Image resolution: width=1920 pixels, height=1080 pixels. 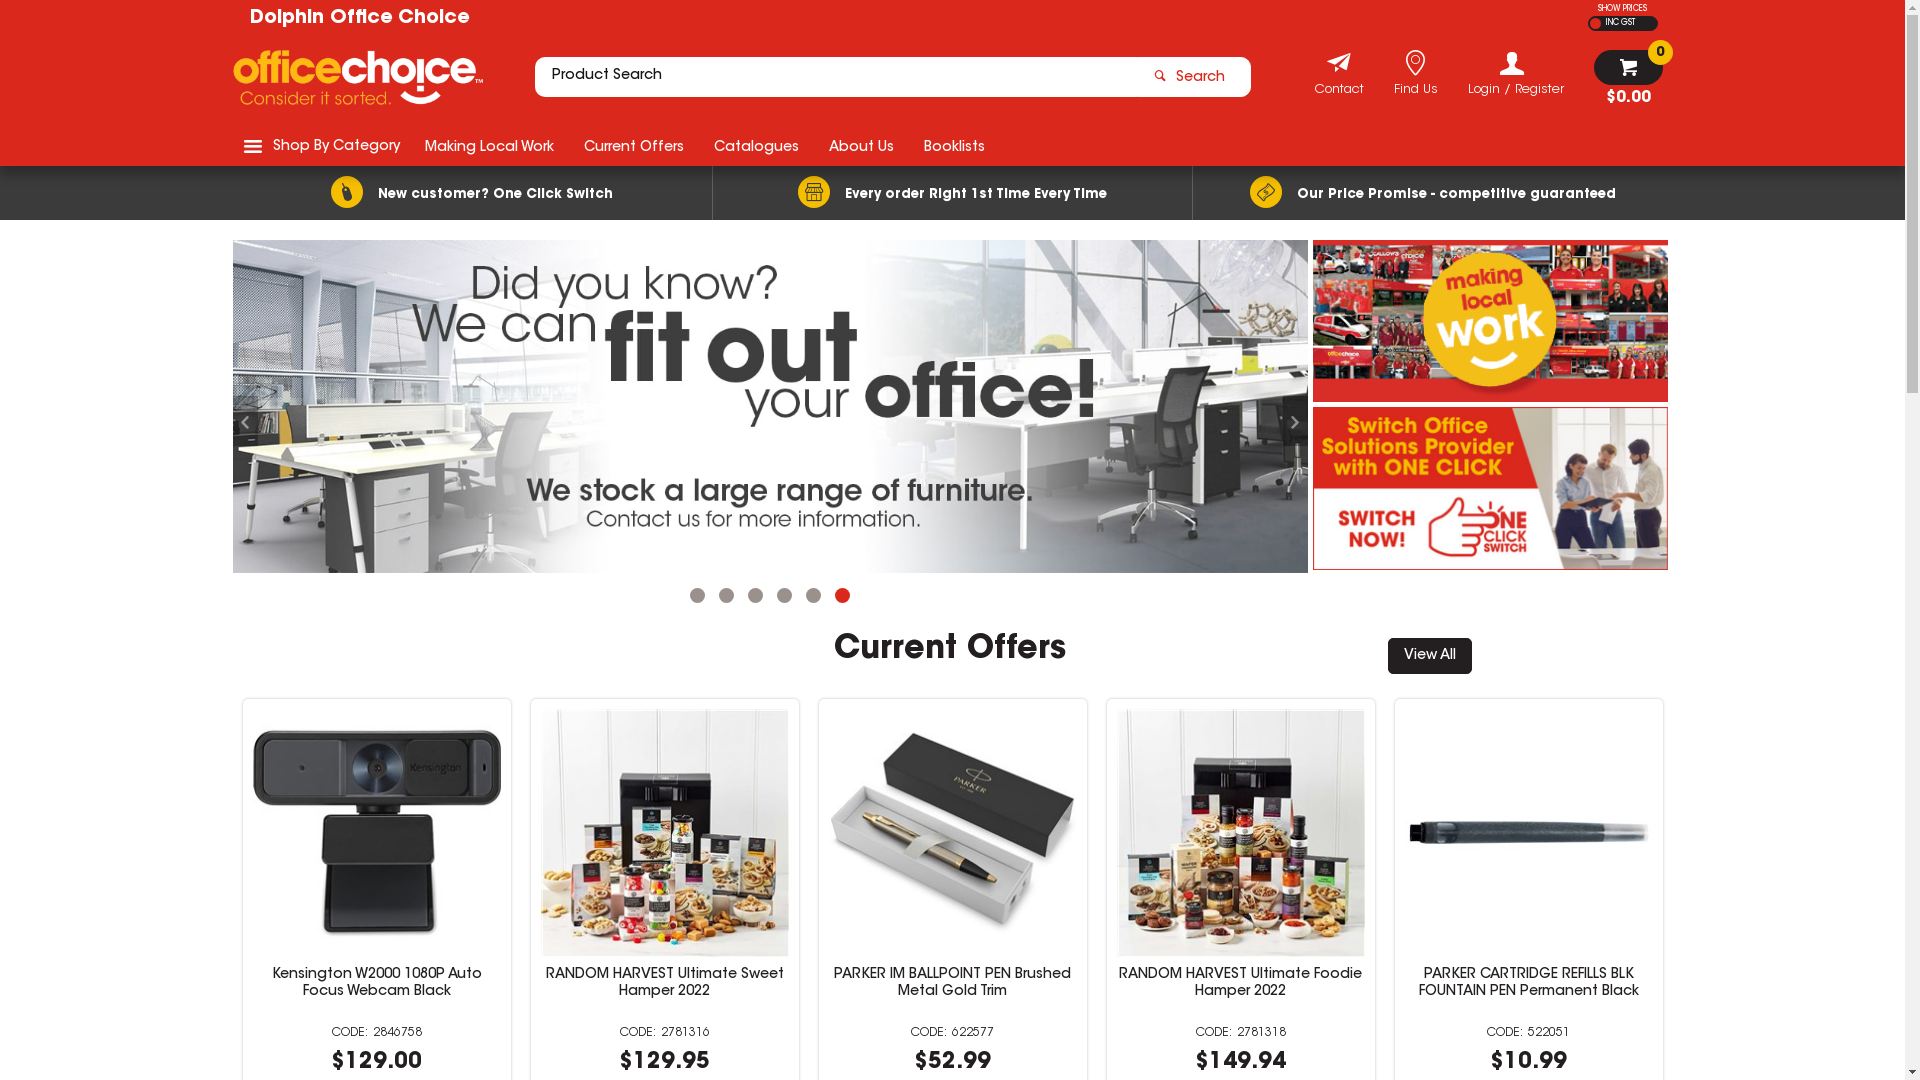 I want to click on Find Us, so click(x=1416, y=92).